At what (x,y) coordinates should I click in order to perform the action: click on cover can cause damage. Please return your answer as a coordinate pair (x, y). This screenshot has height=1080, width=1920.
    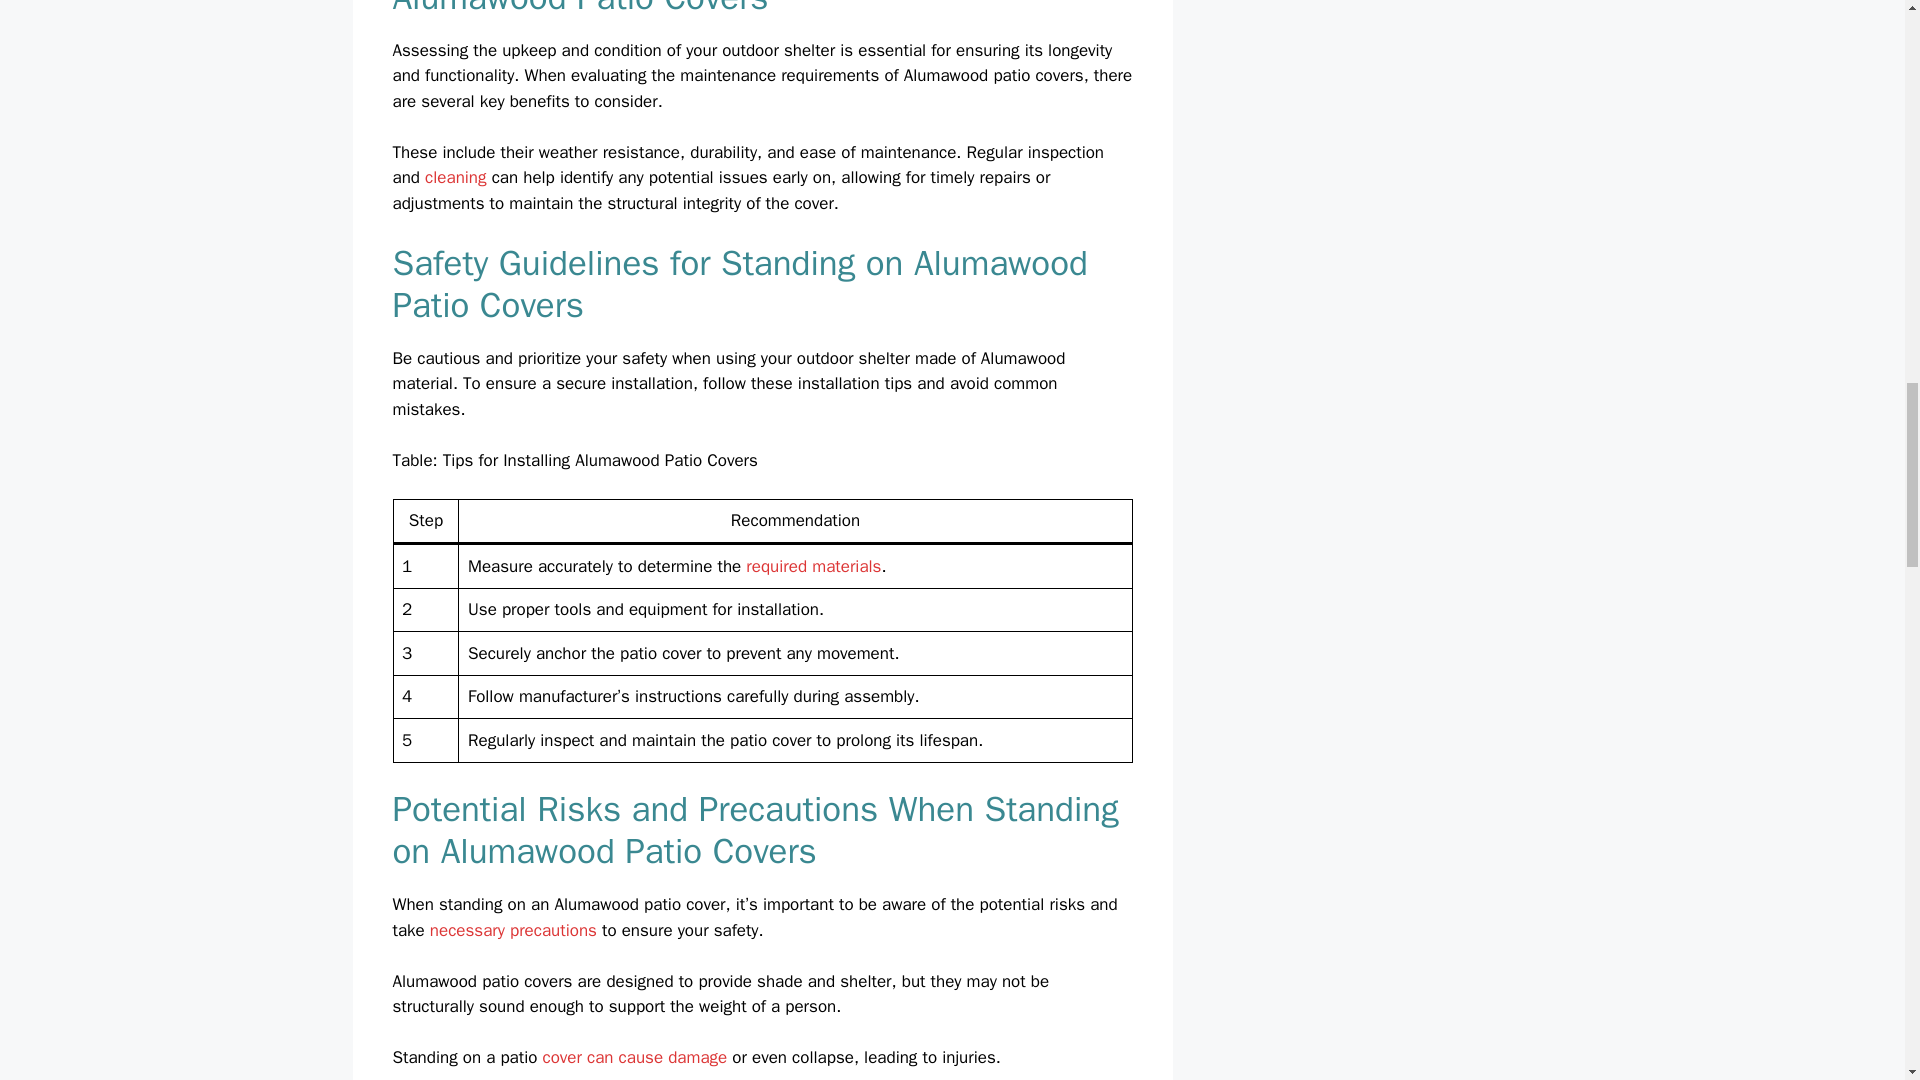
    Looking at the image, I should click on (635, 1057).